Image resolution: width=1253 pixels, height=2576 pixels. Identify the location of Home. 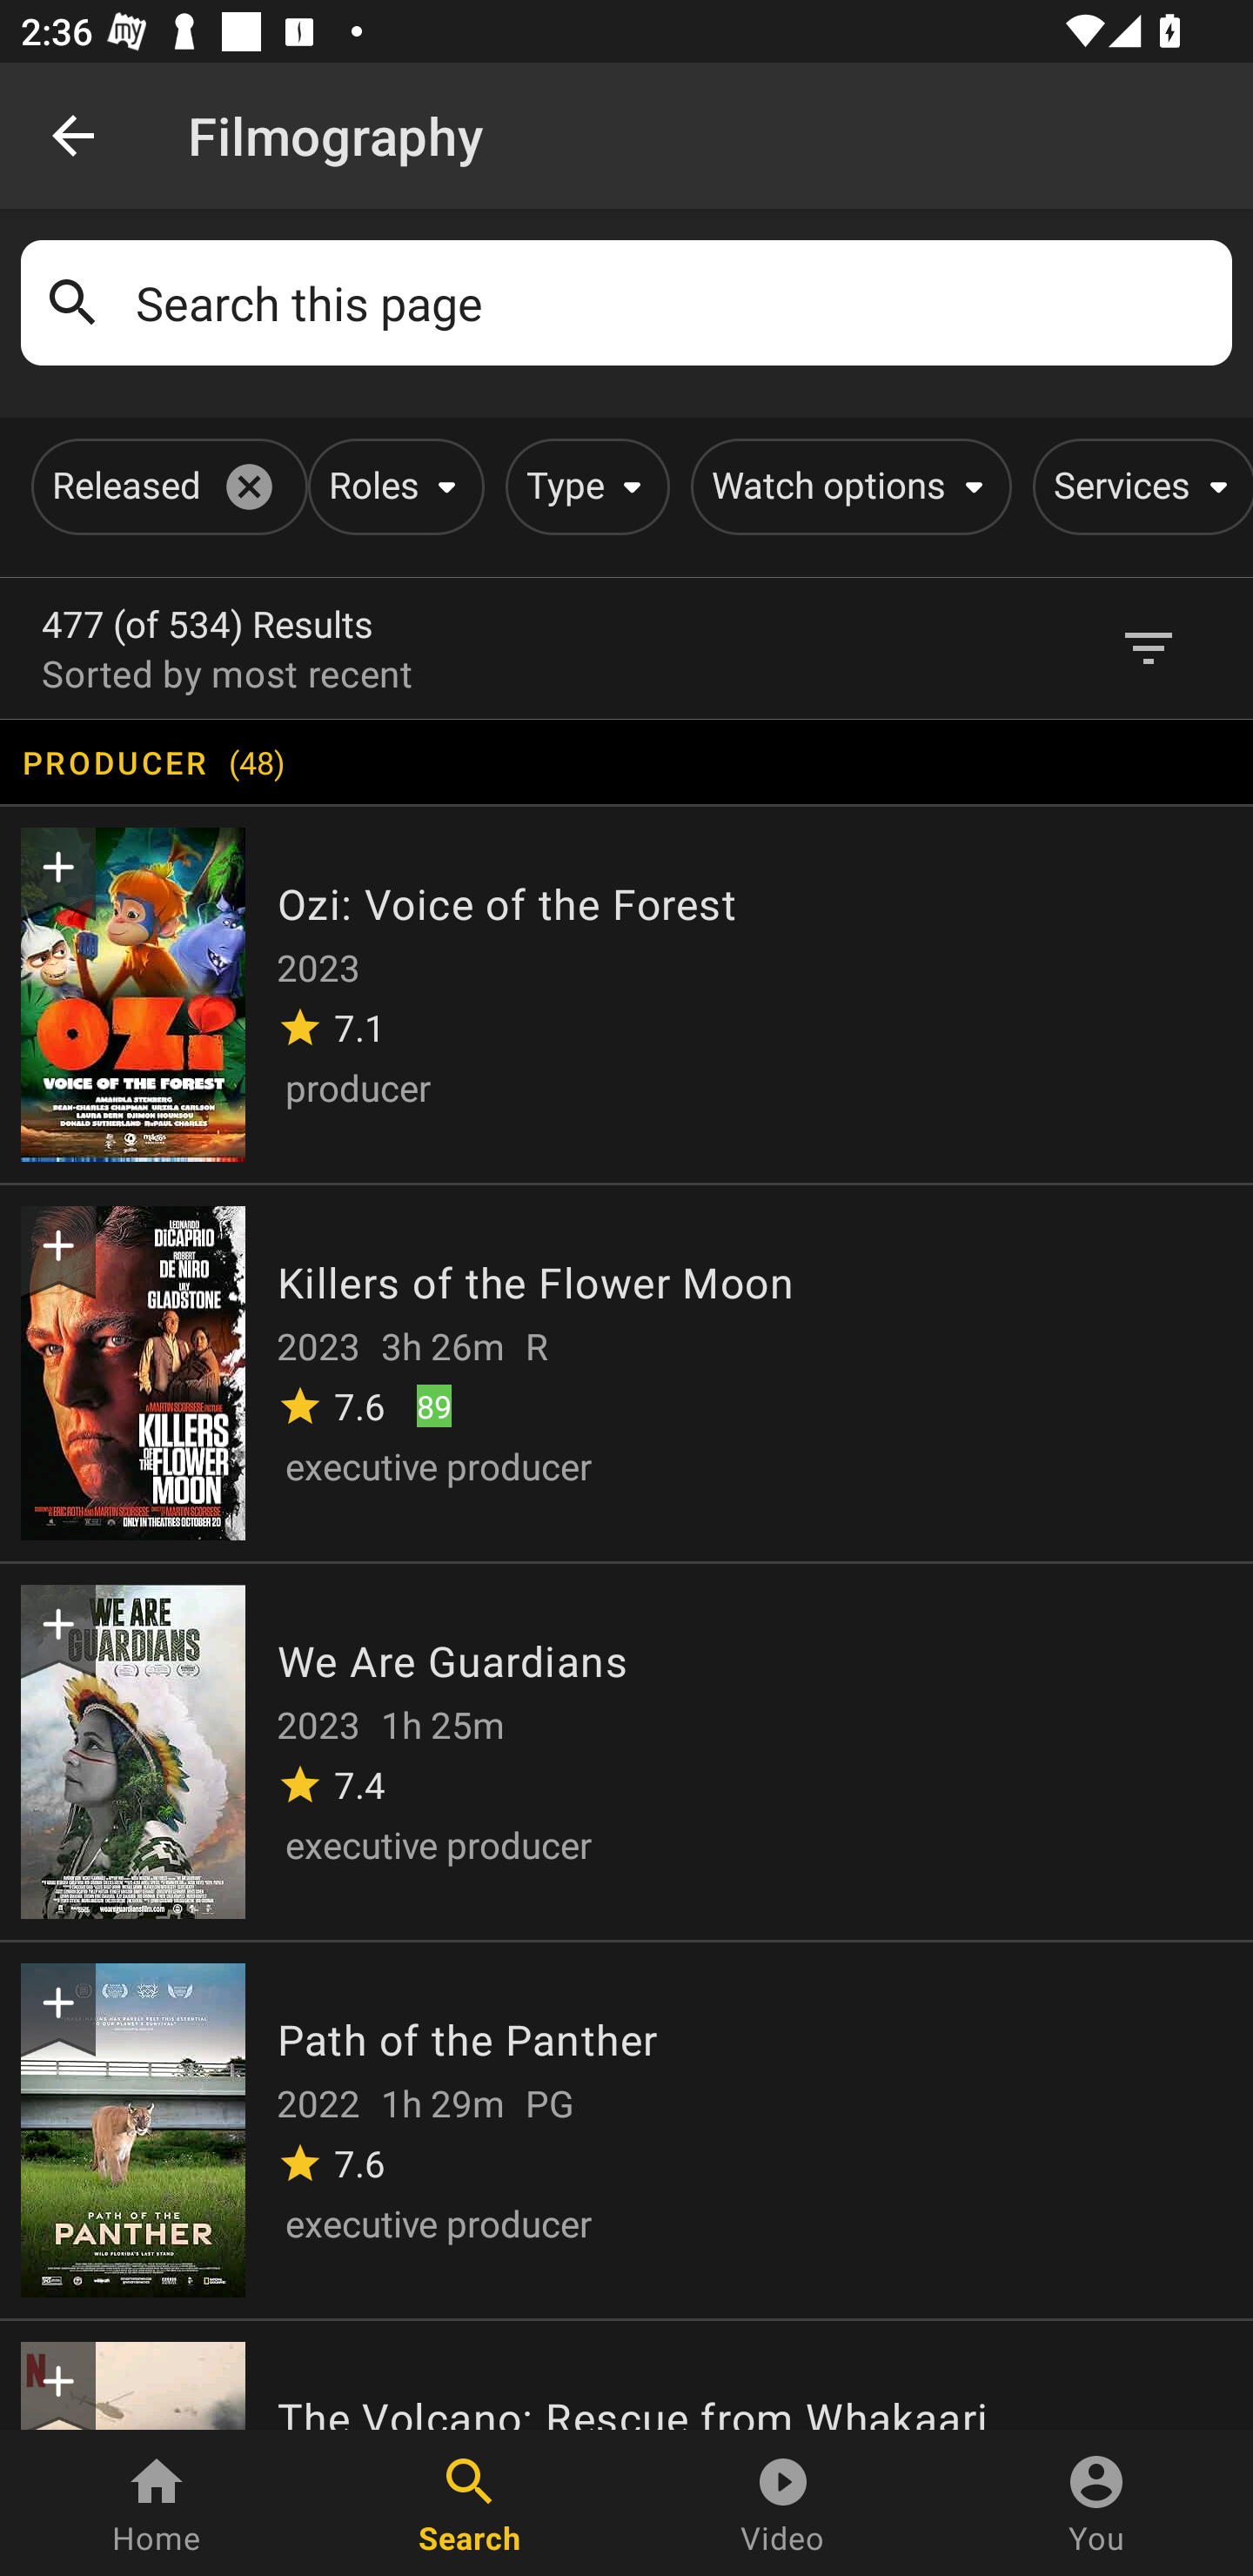
(157, 2503).